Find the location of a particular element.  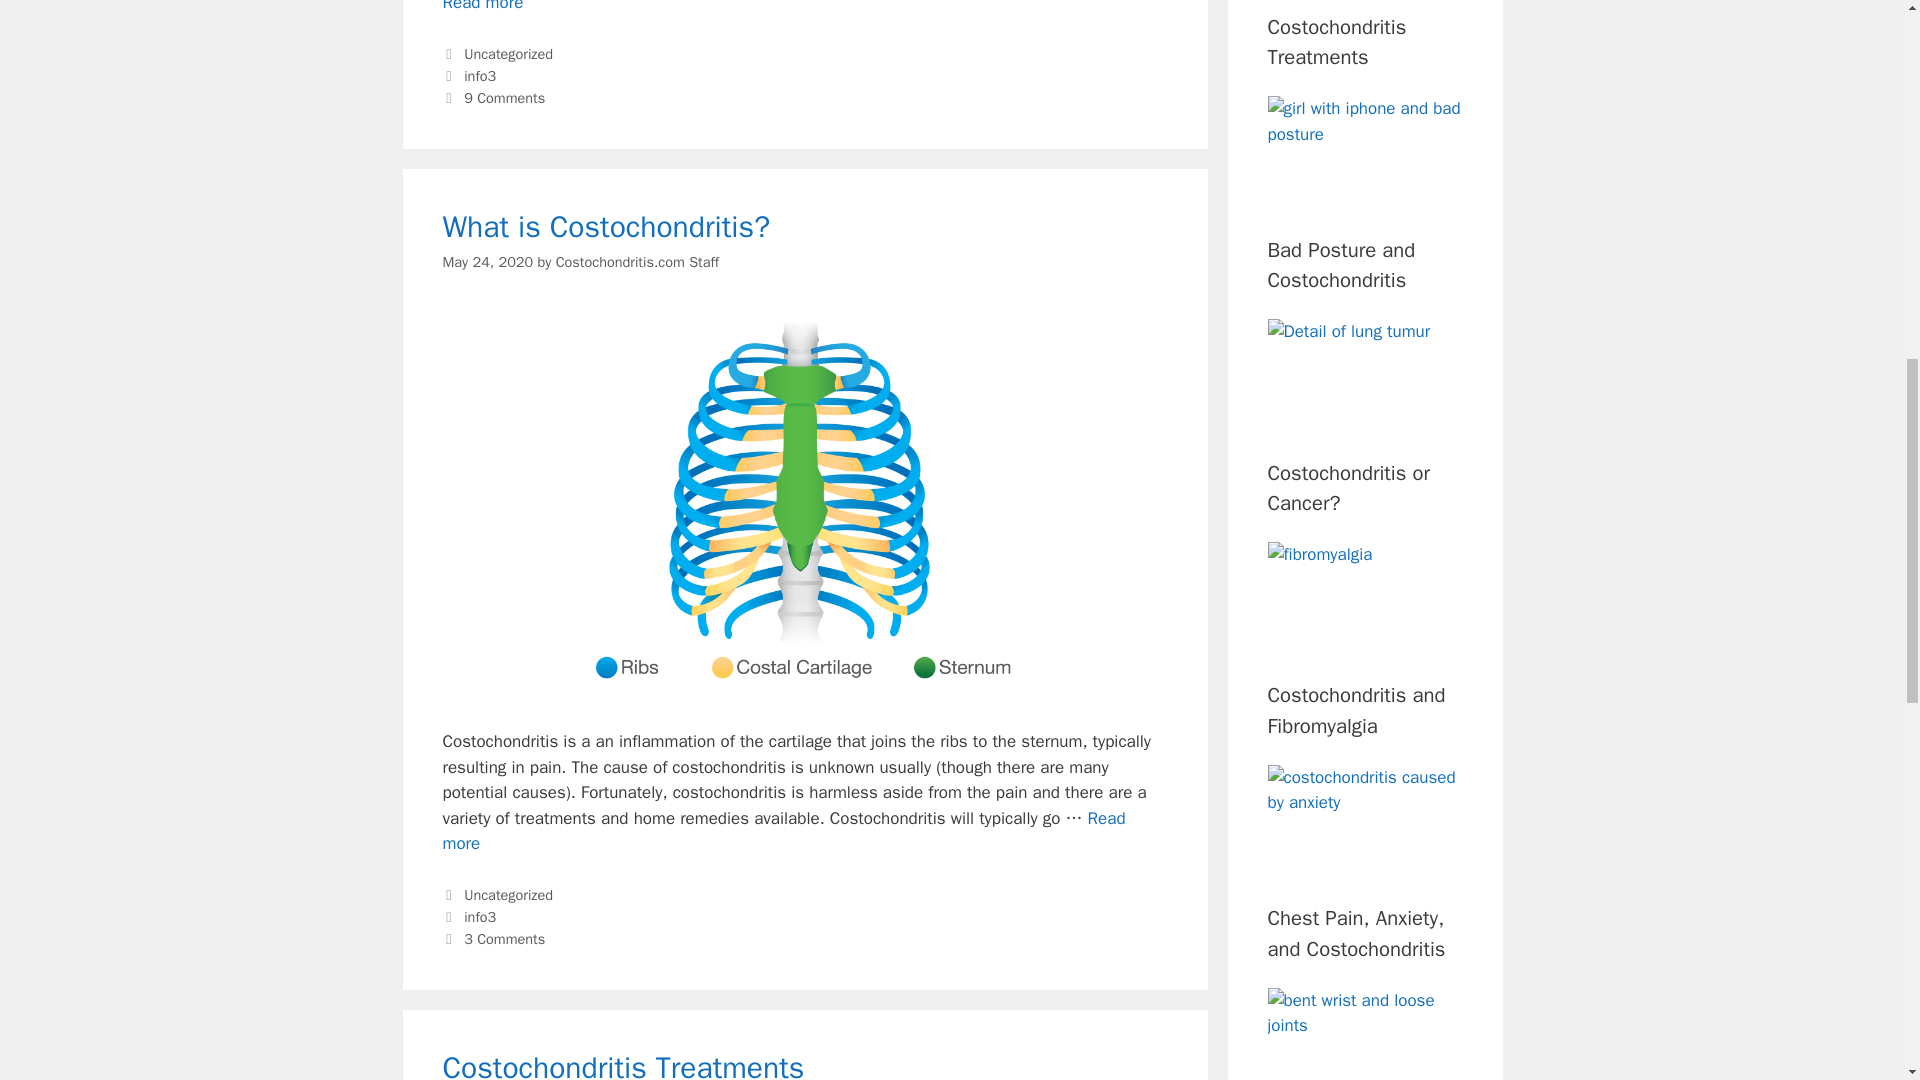

9 Comments is located at coordinates (487, 262).